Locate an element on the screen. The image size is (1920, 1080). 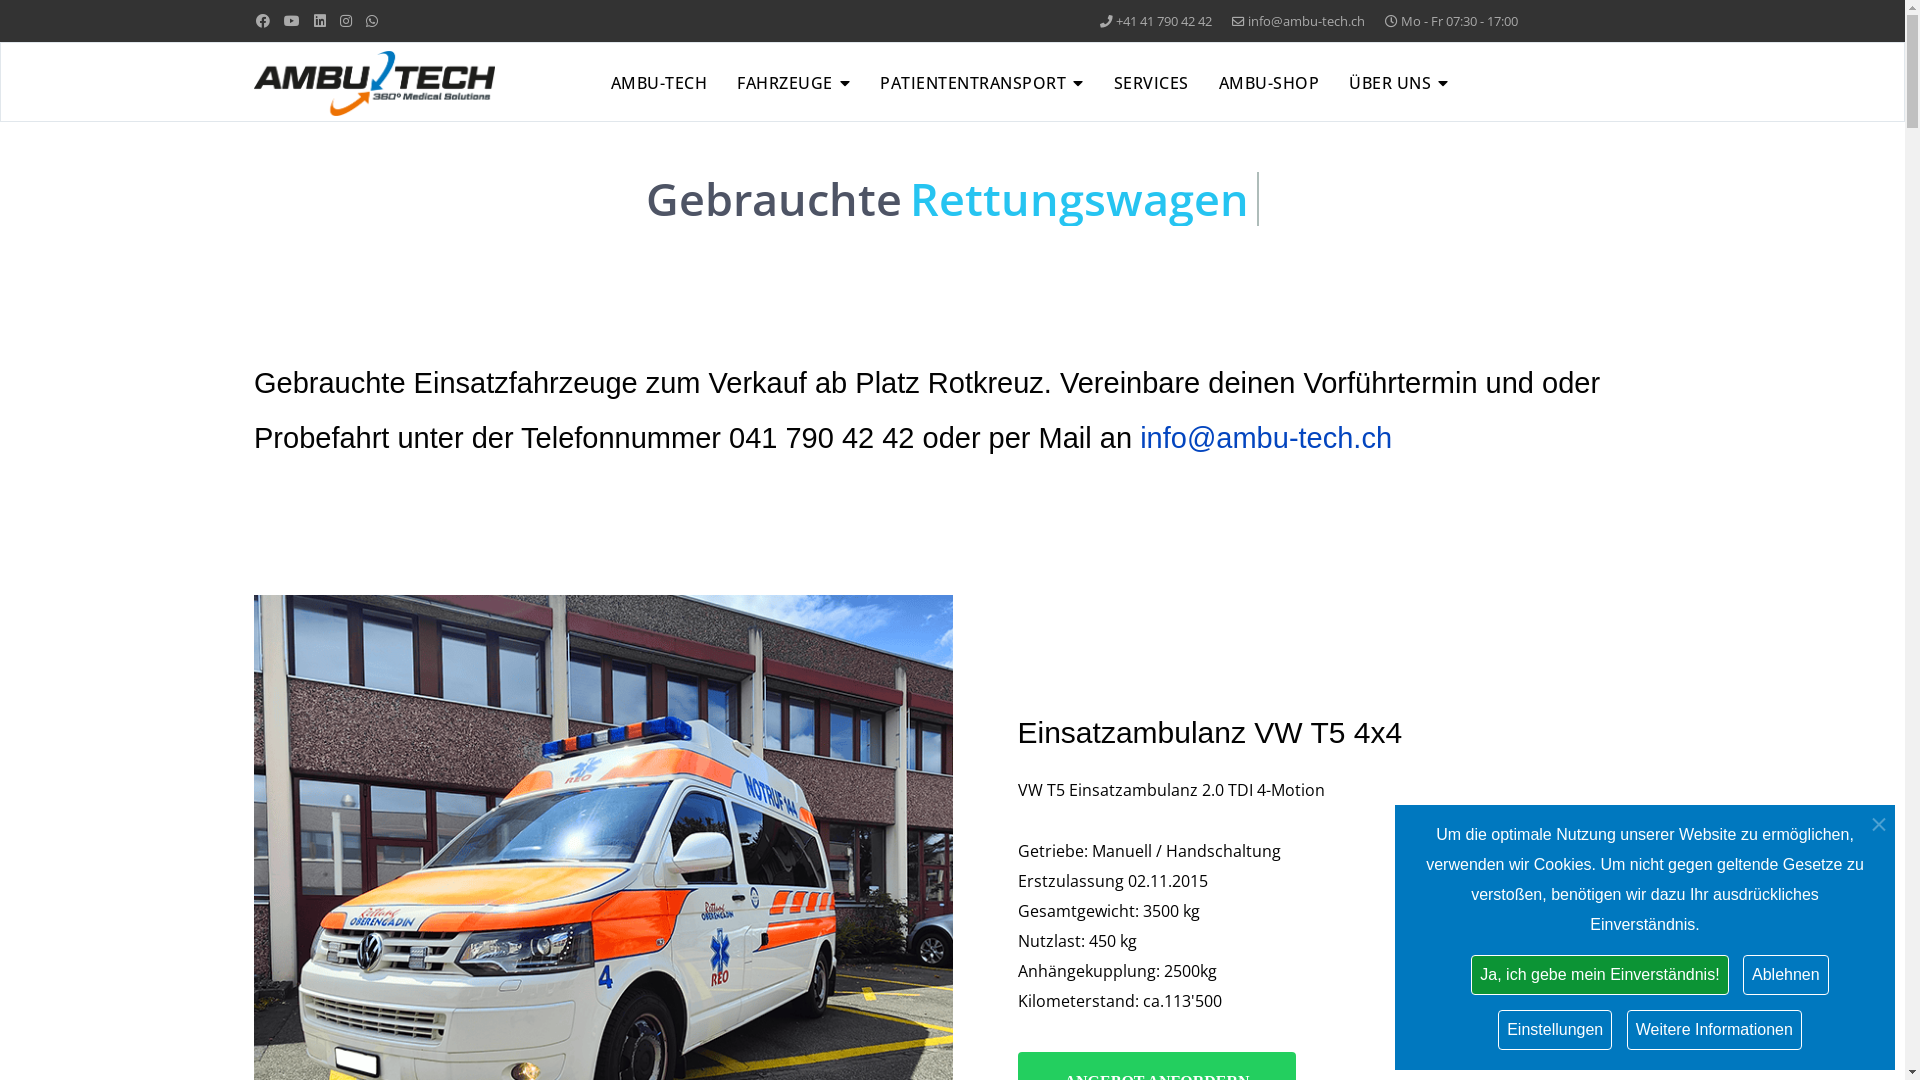
Ablehnen is located at coordinates (1786, 975).